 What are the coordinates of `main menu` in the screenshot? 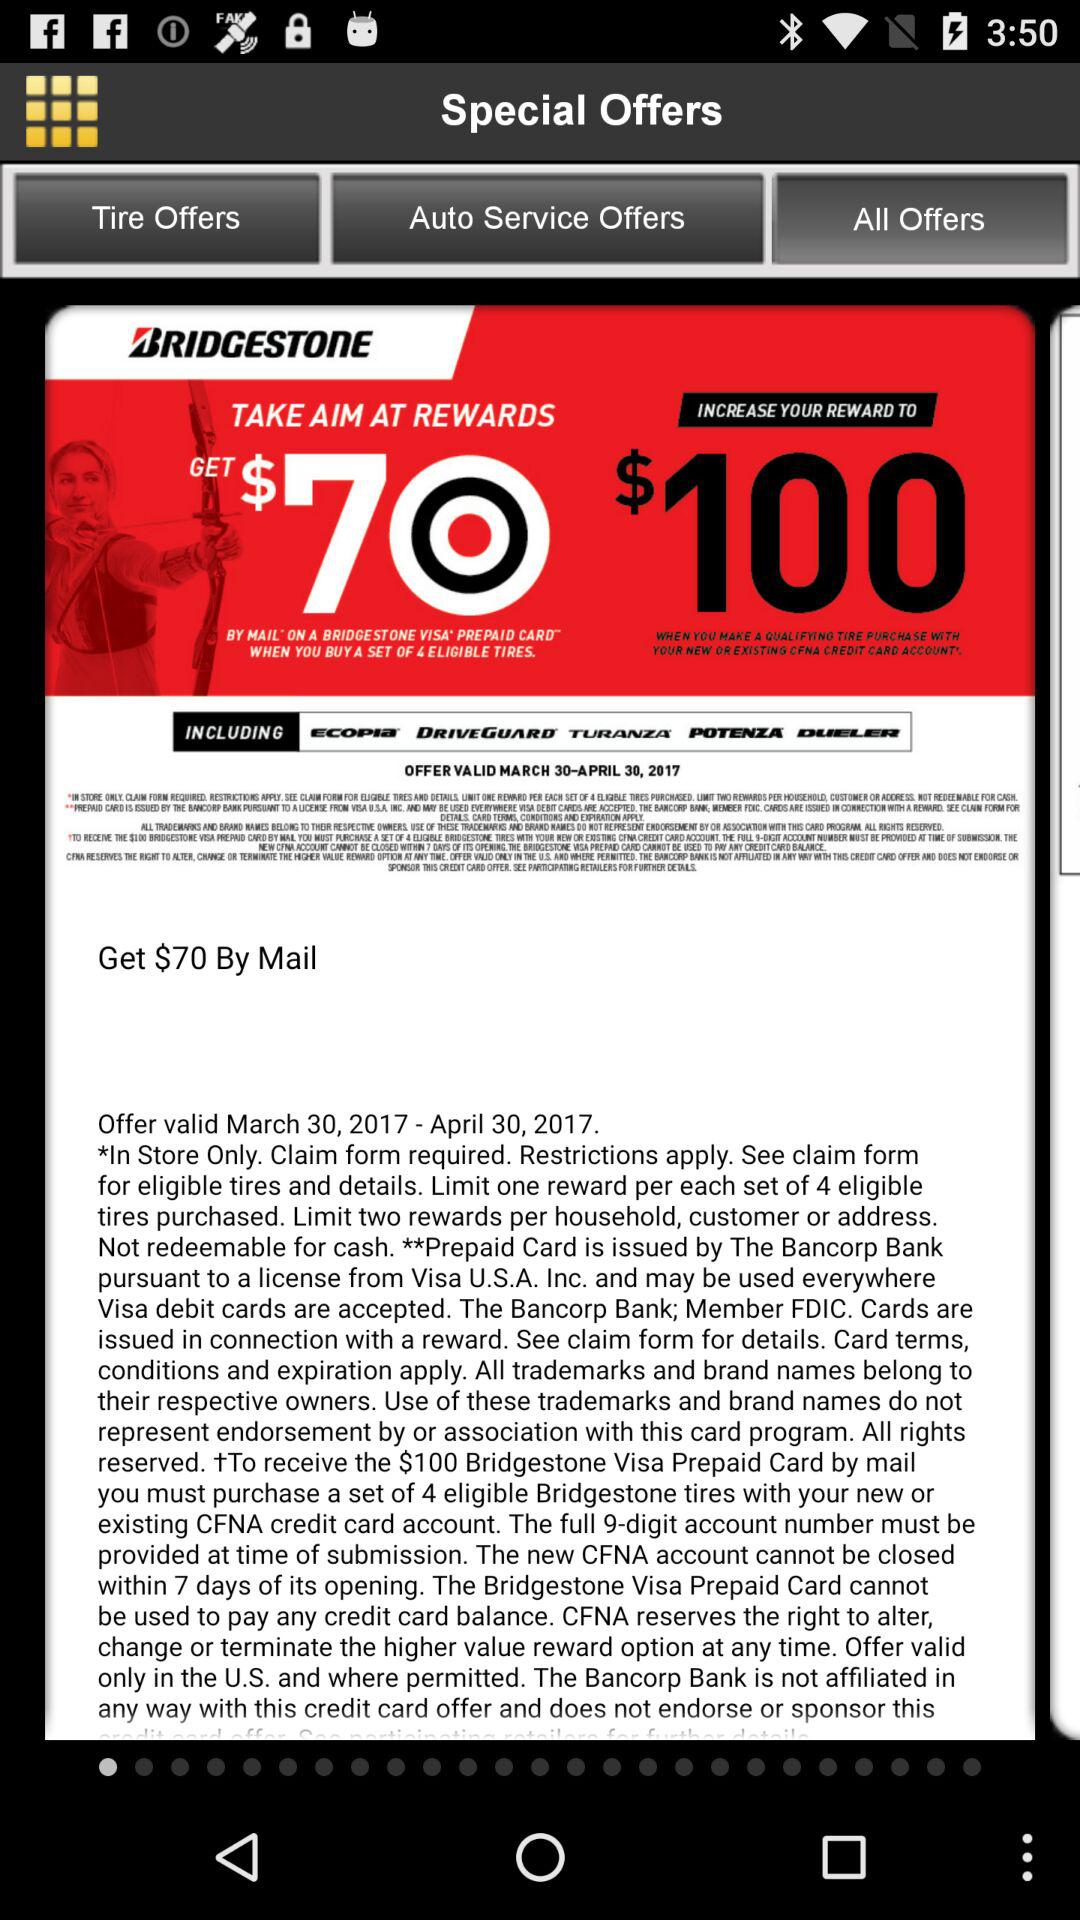 It's located at (62, 111).